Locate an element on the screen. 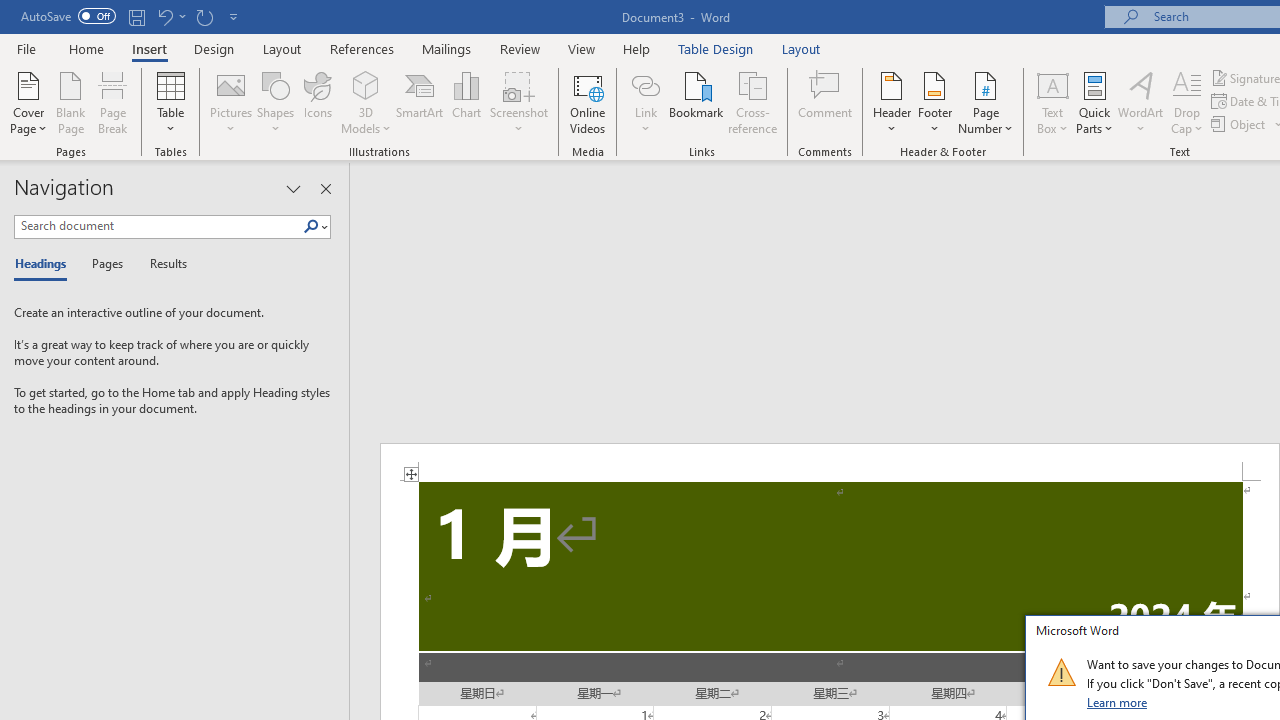 This screenshot has width=1280, height=720. Online Videos... is located at coordinates (588, 102).